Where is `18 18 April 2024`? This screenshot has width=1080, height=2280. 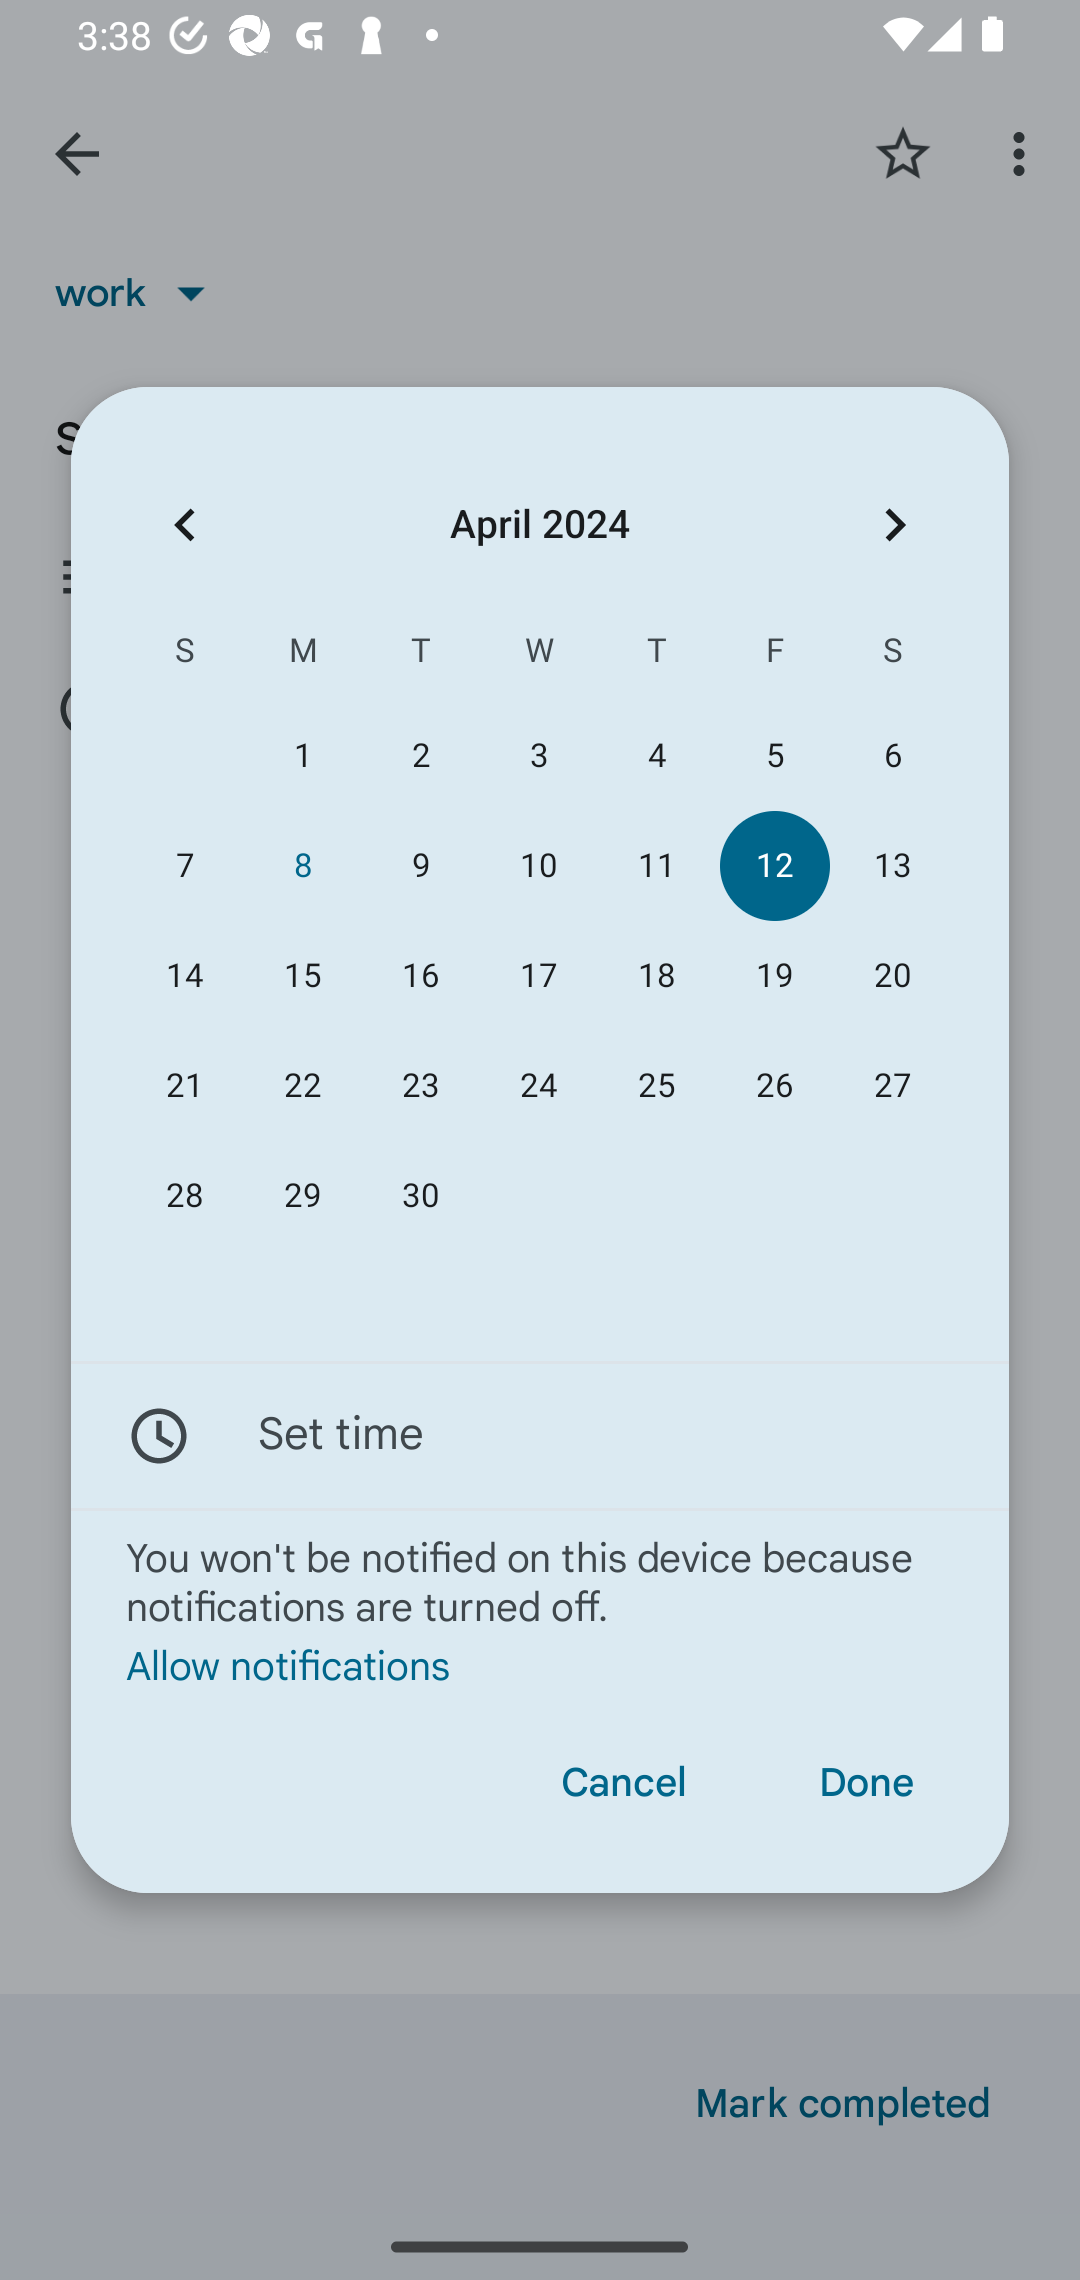
18 18 April 2024 is located at coordinates (657, 976).